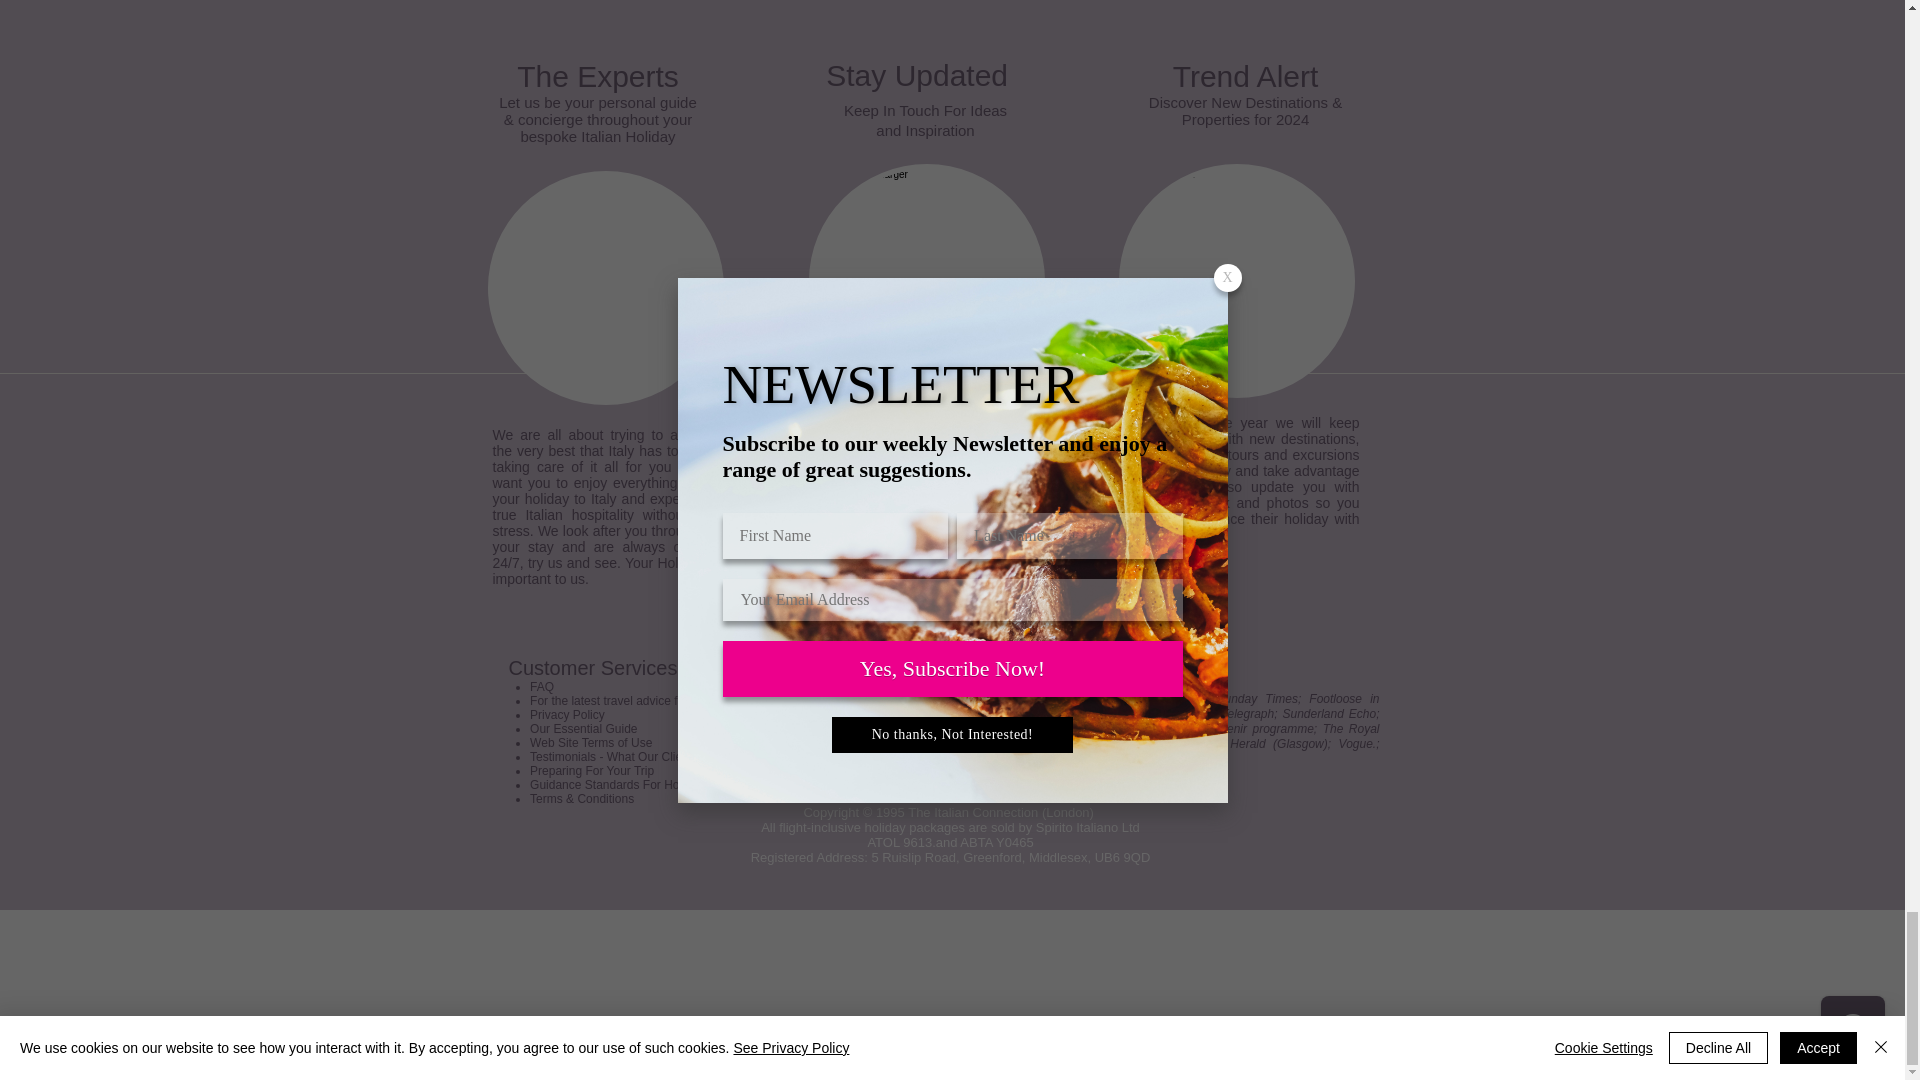 The image size is (1920, 1080). Describe the element at coordinates (583, 728) in the screenshot. I see `Our Essential Guide` at that location.